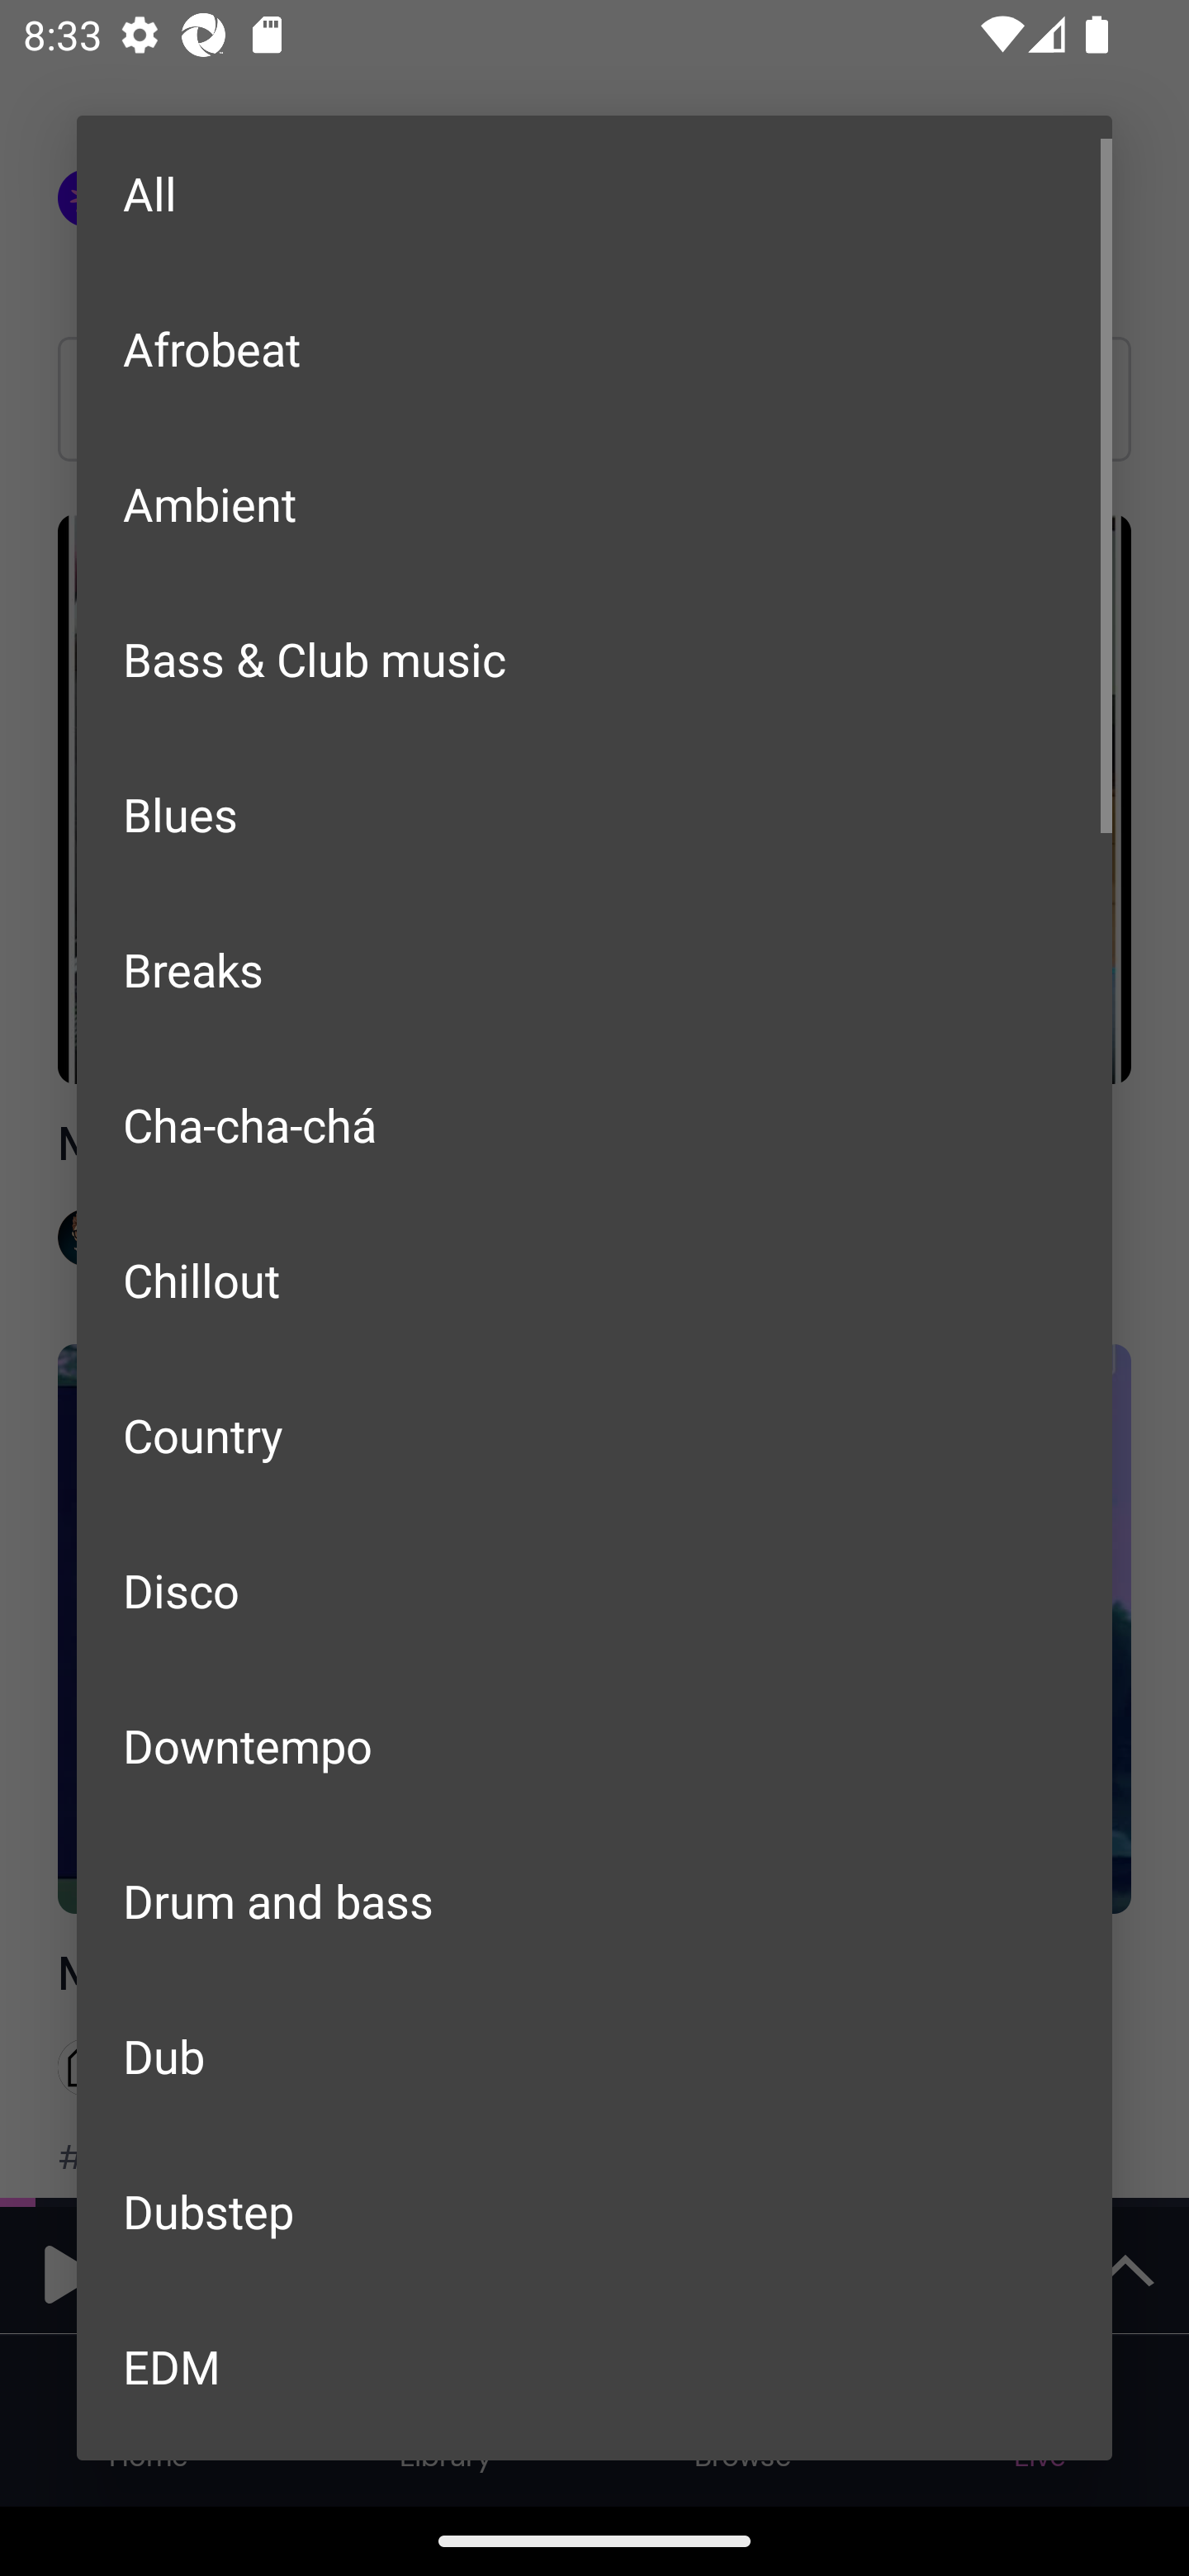 The height and width of the screenshot is (2576, 1189). Describe the element at coordinates (594, 347) in the screenshot. I see `Afrobeat` at that location.